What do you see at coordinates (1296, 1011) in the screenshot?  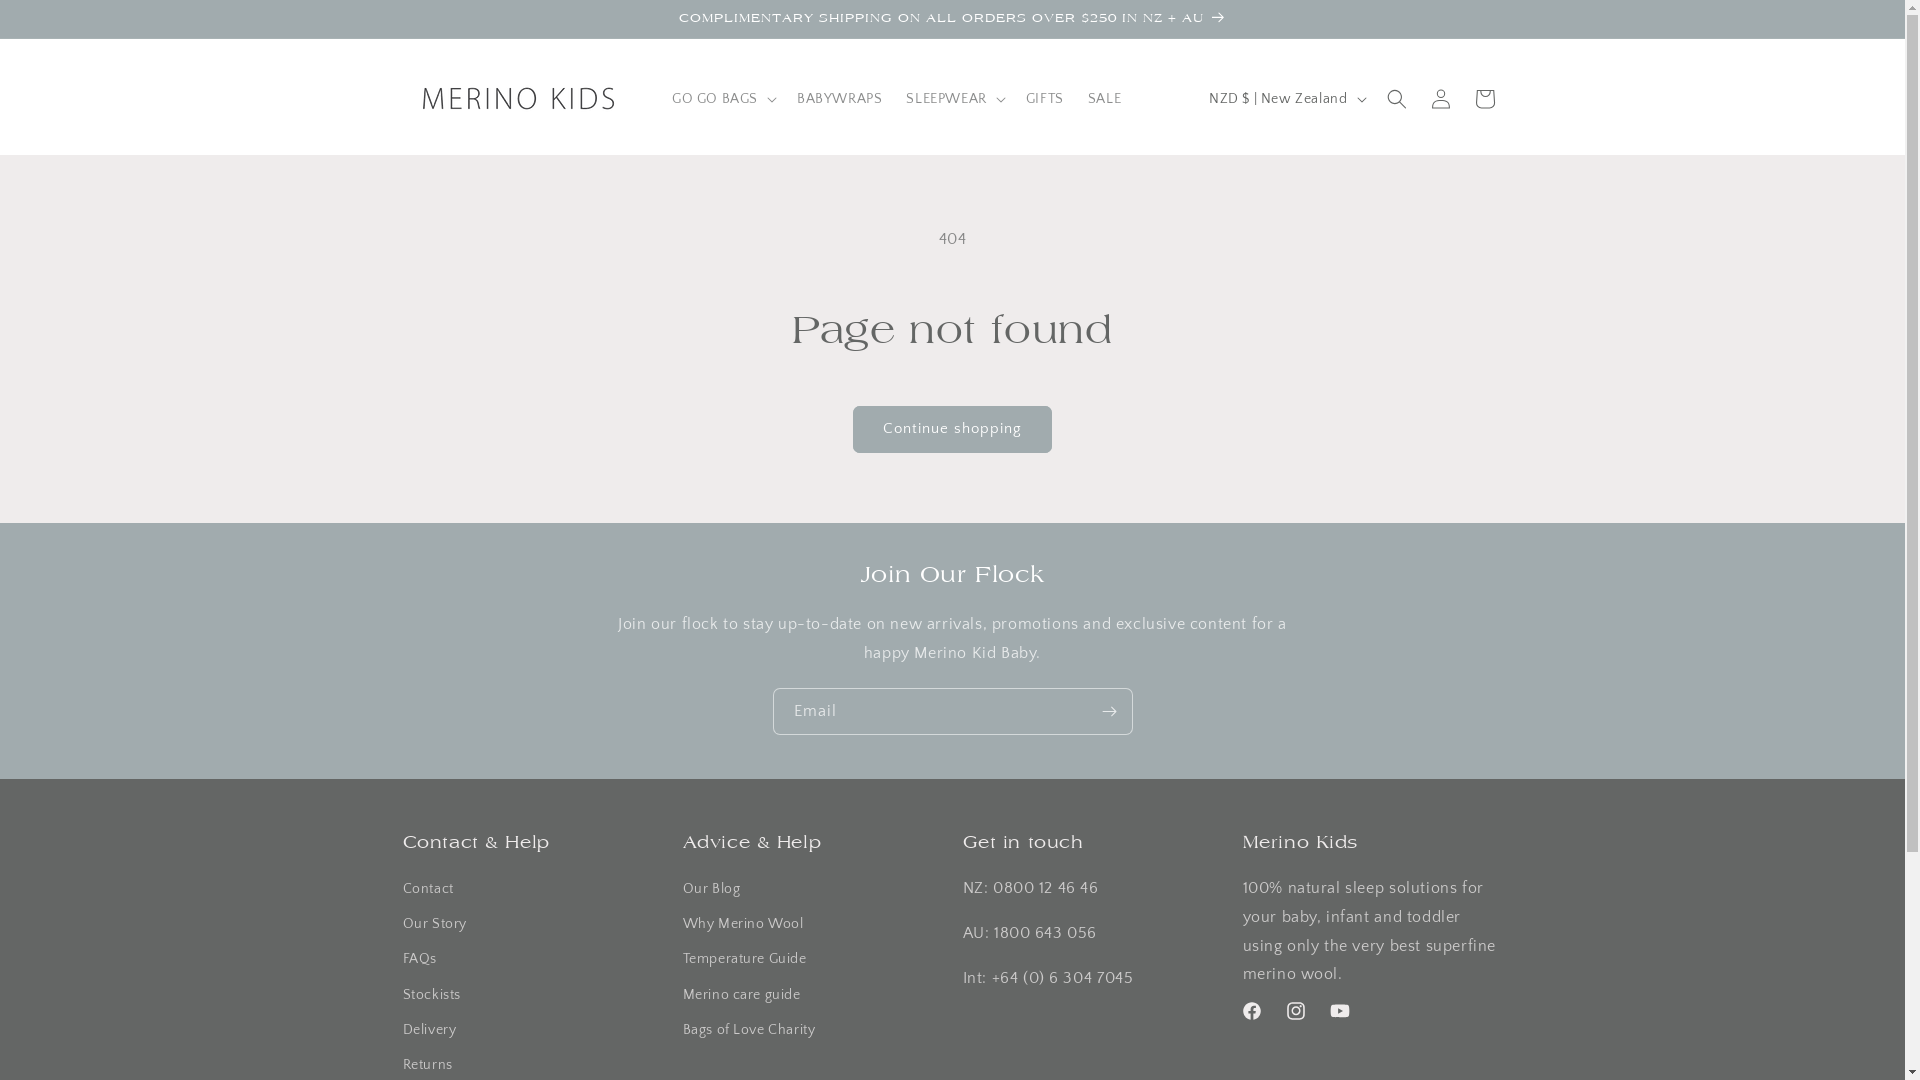 I see `Instagram` at bounding box center [1296, 1011].